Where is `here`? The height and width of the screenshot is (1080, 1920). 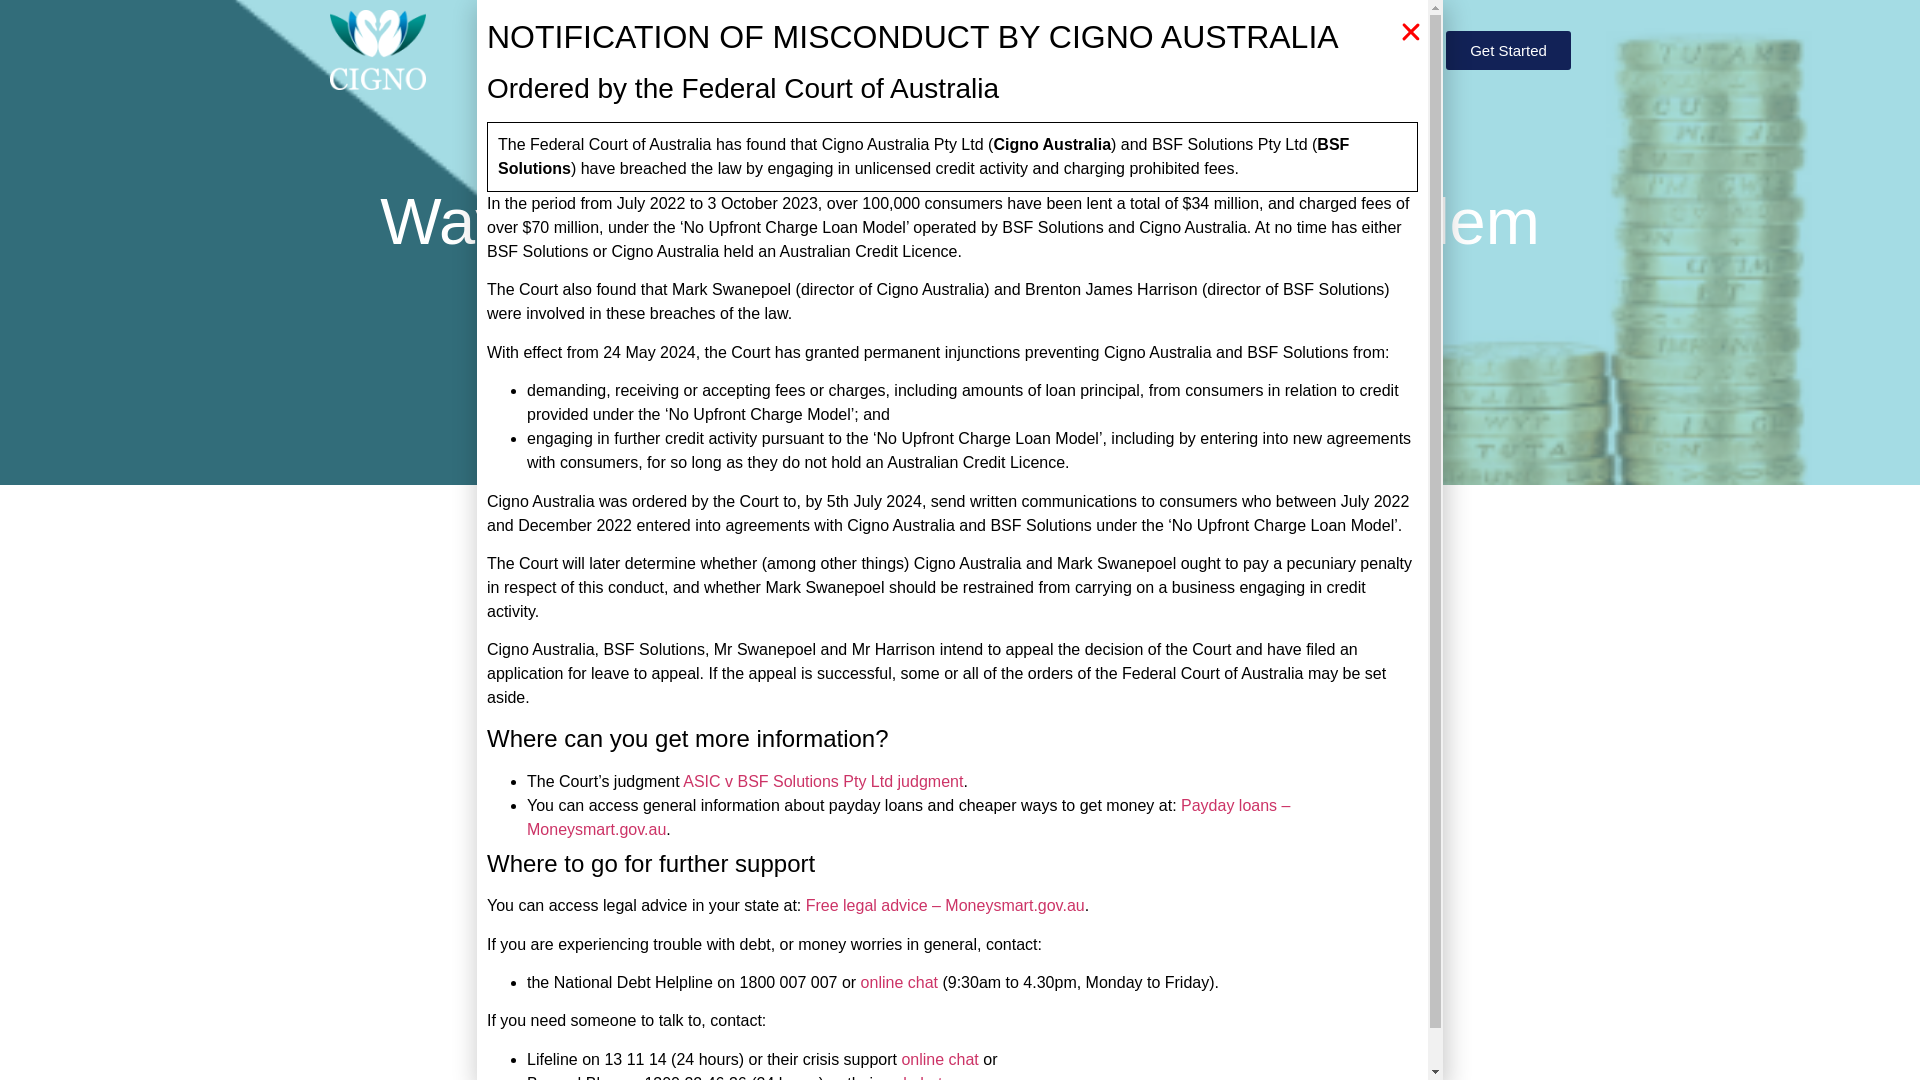
here is located at coordinates (920, 900).